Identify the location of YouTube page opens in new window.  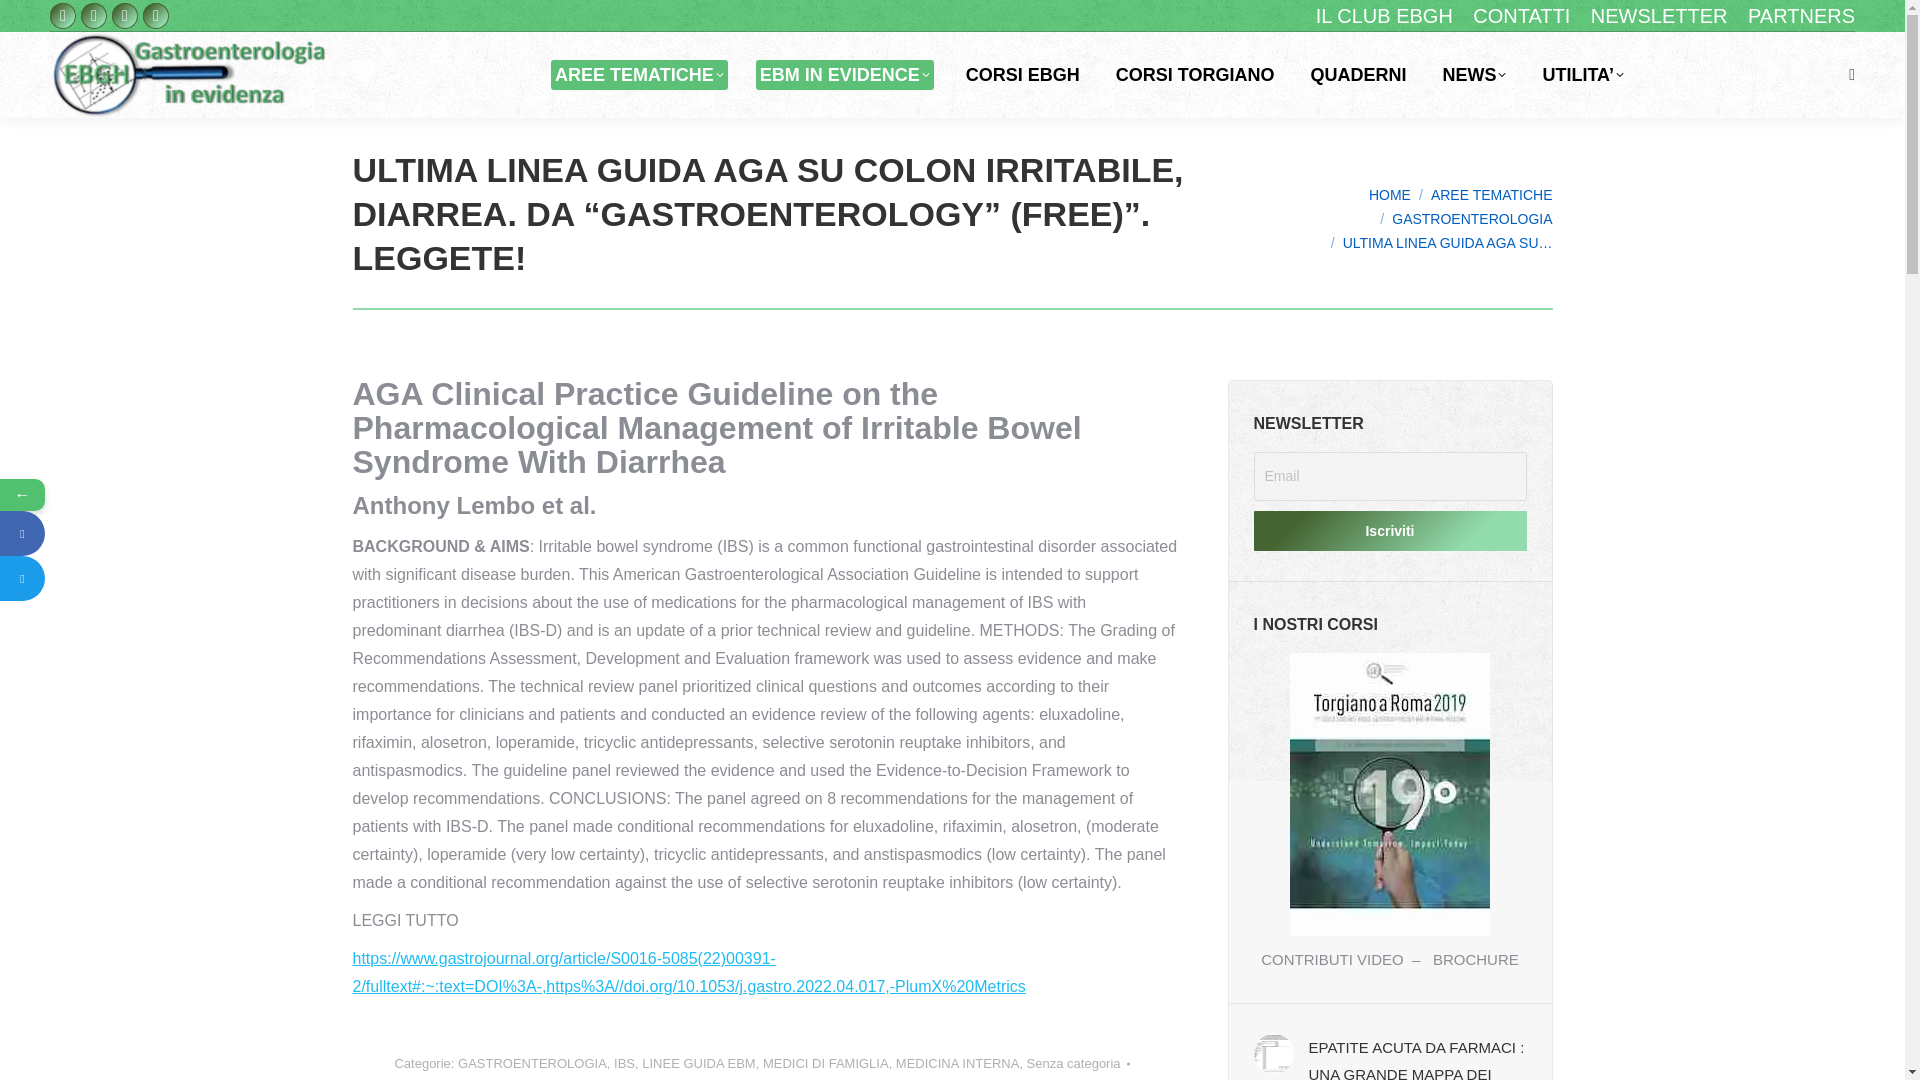
(124, 16).